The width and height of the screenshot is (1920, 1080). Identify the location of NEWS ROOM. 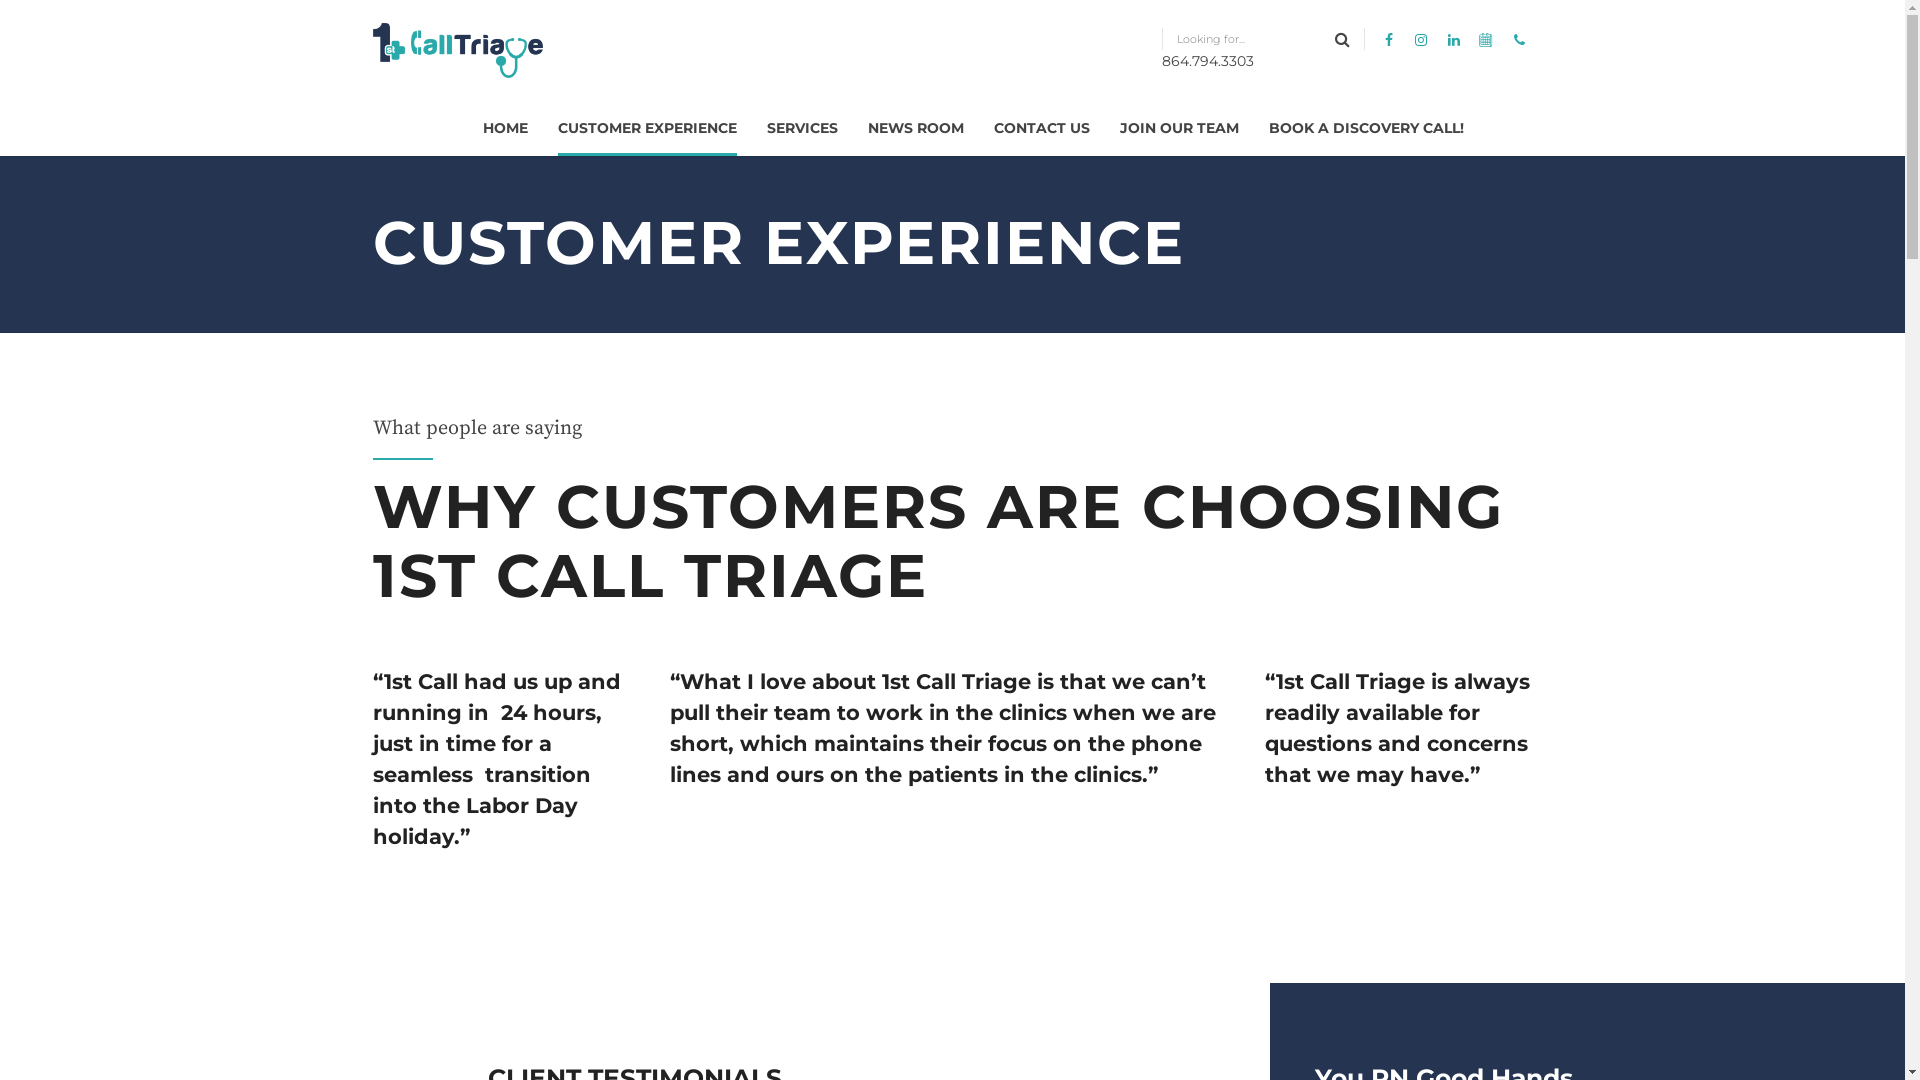
(916, 128).